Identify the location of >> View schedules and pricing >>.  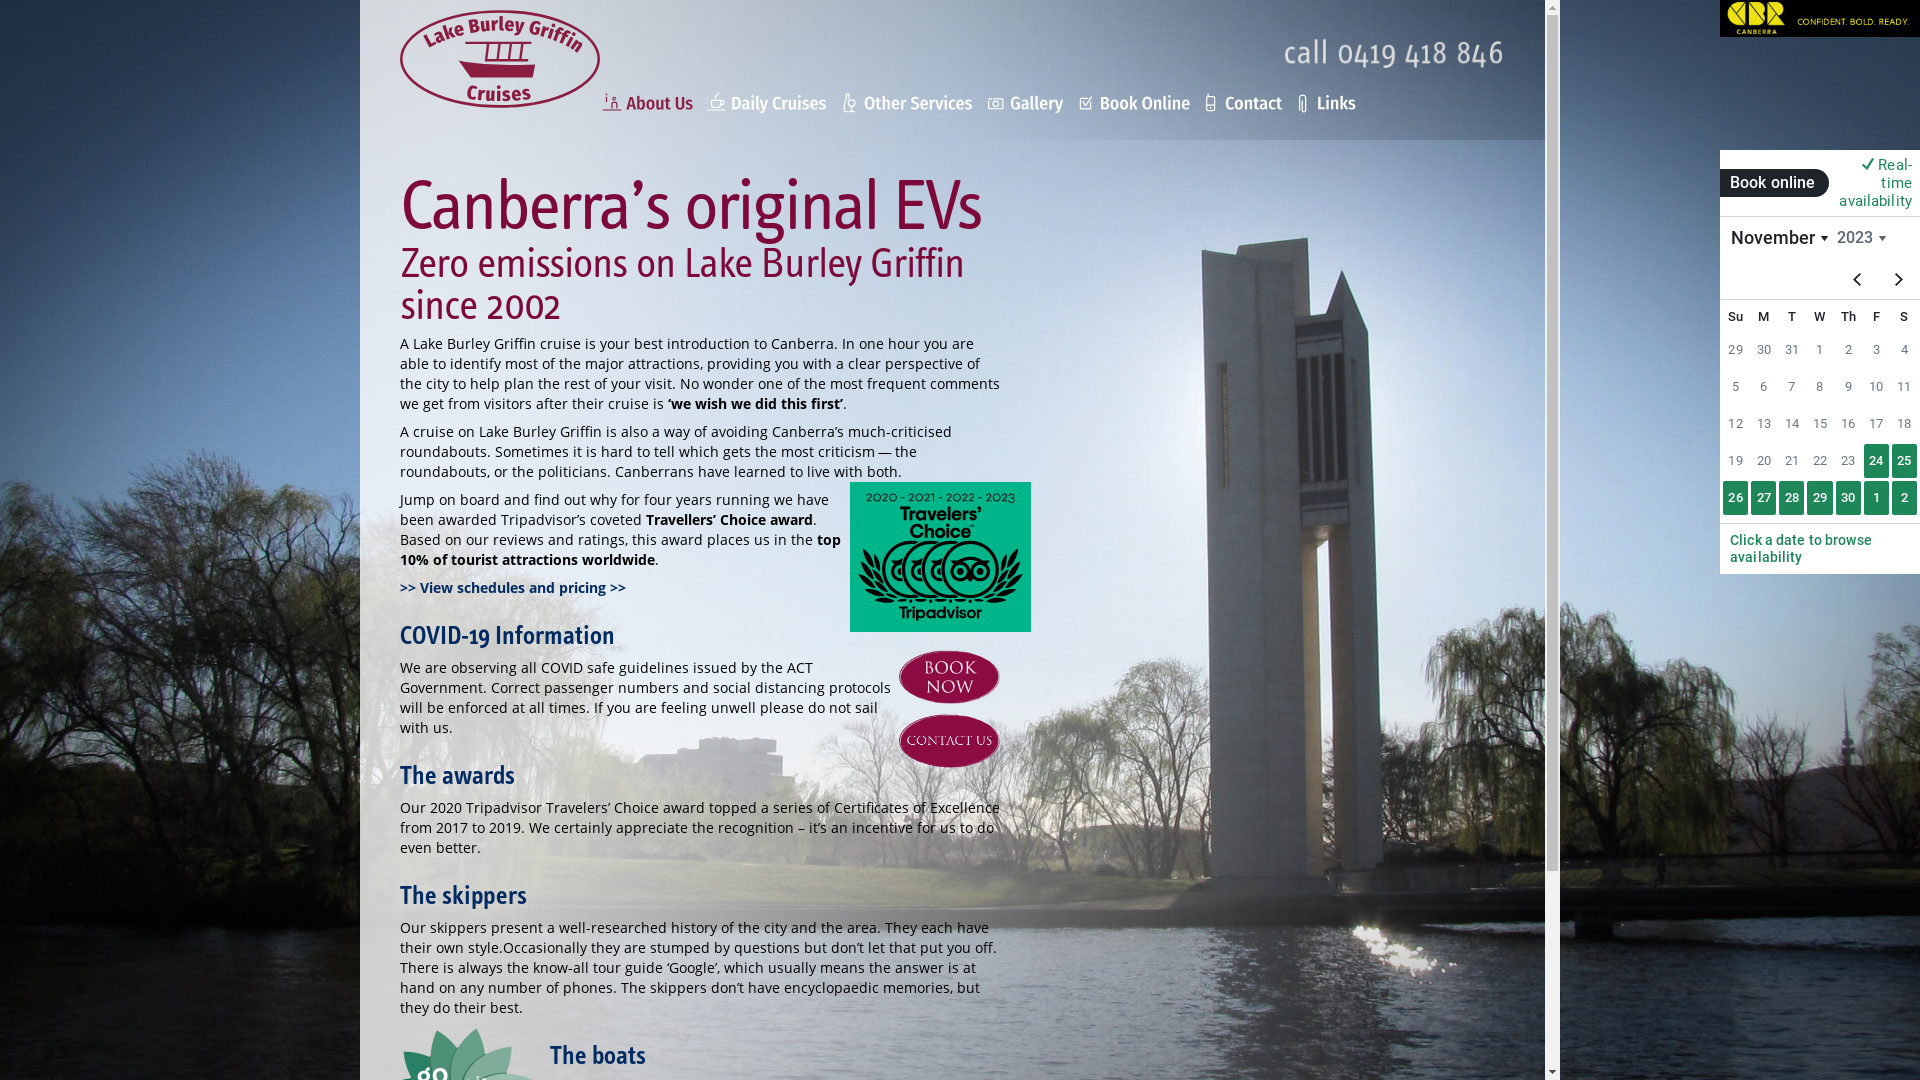
(513, 588).